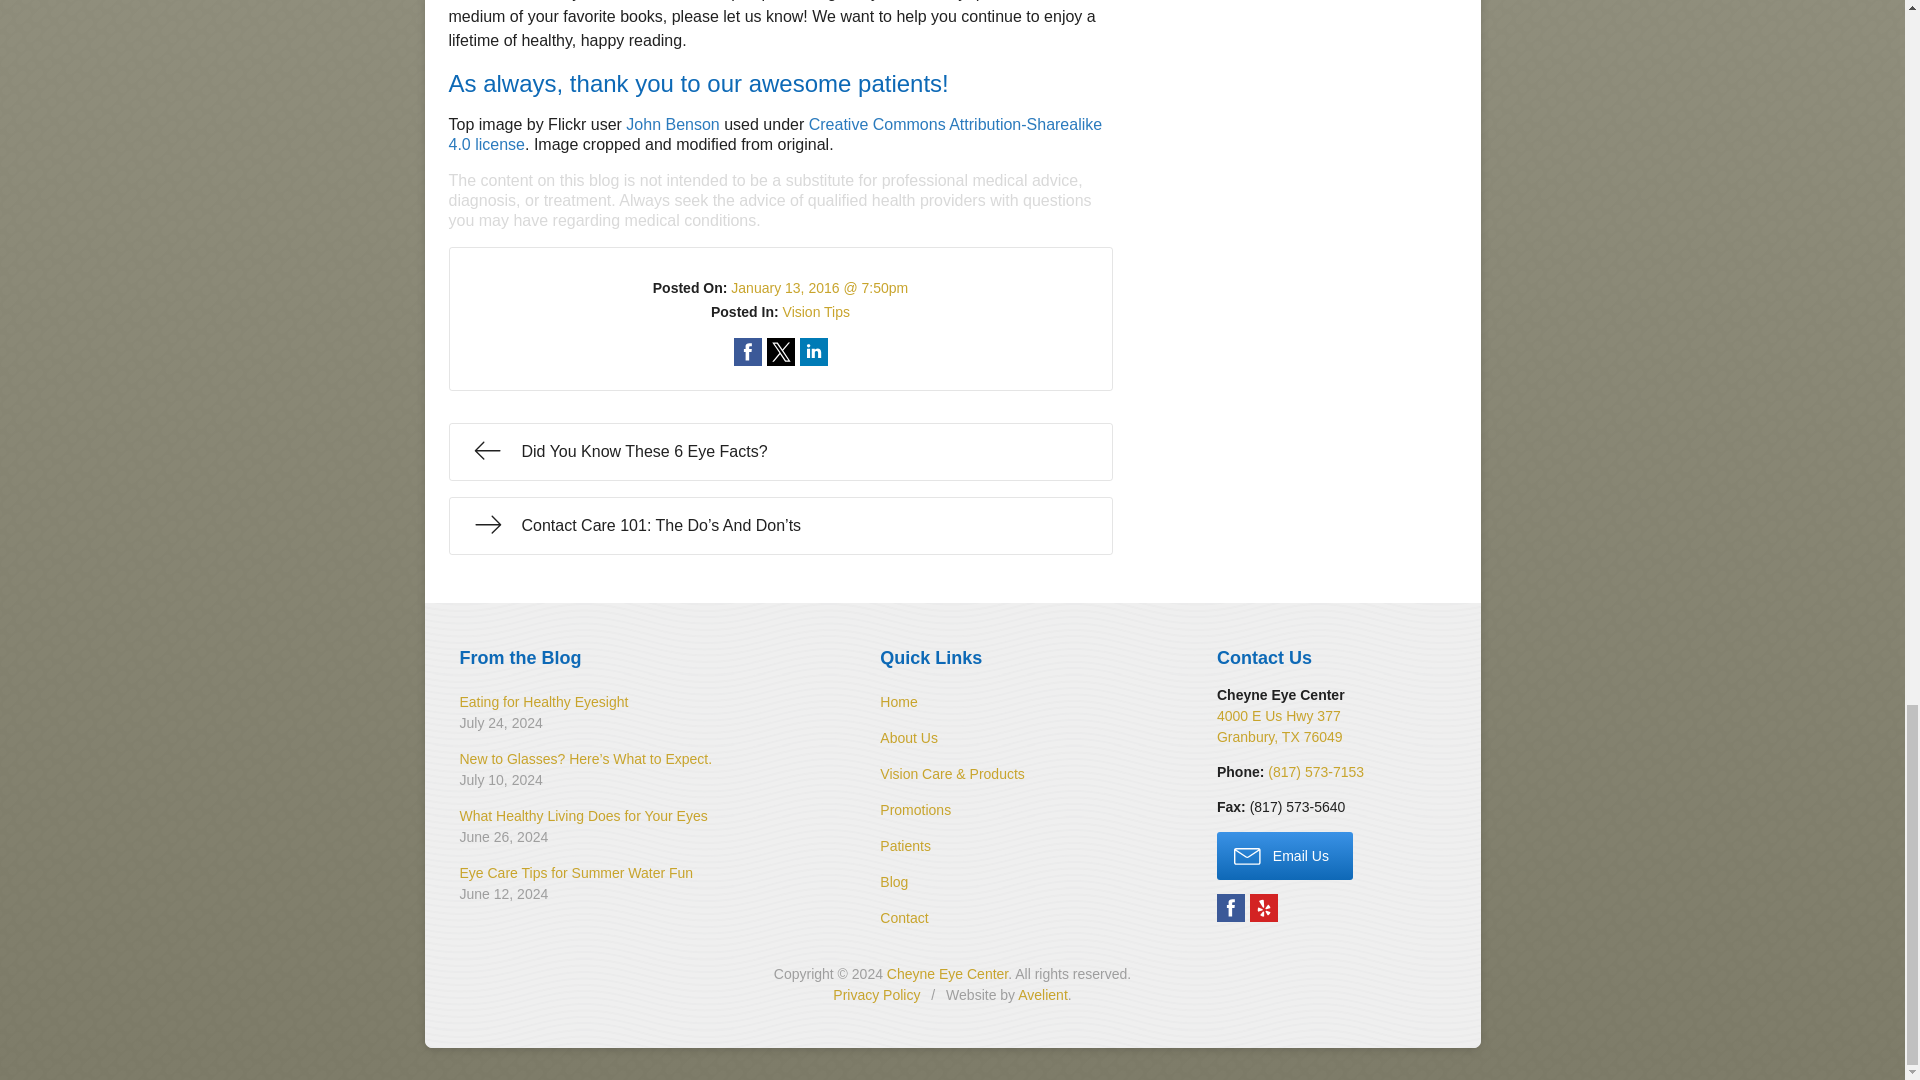 The height and width of the screenshot is (1080, 1920). I want to click on Did You Know These 6 Eye Facts?, so click(779, 452).